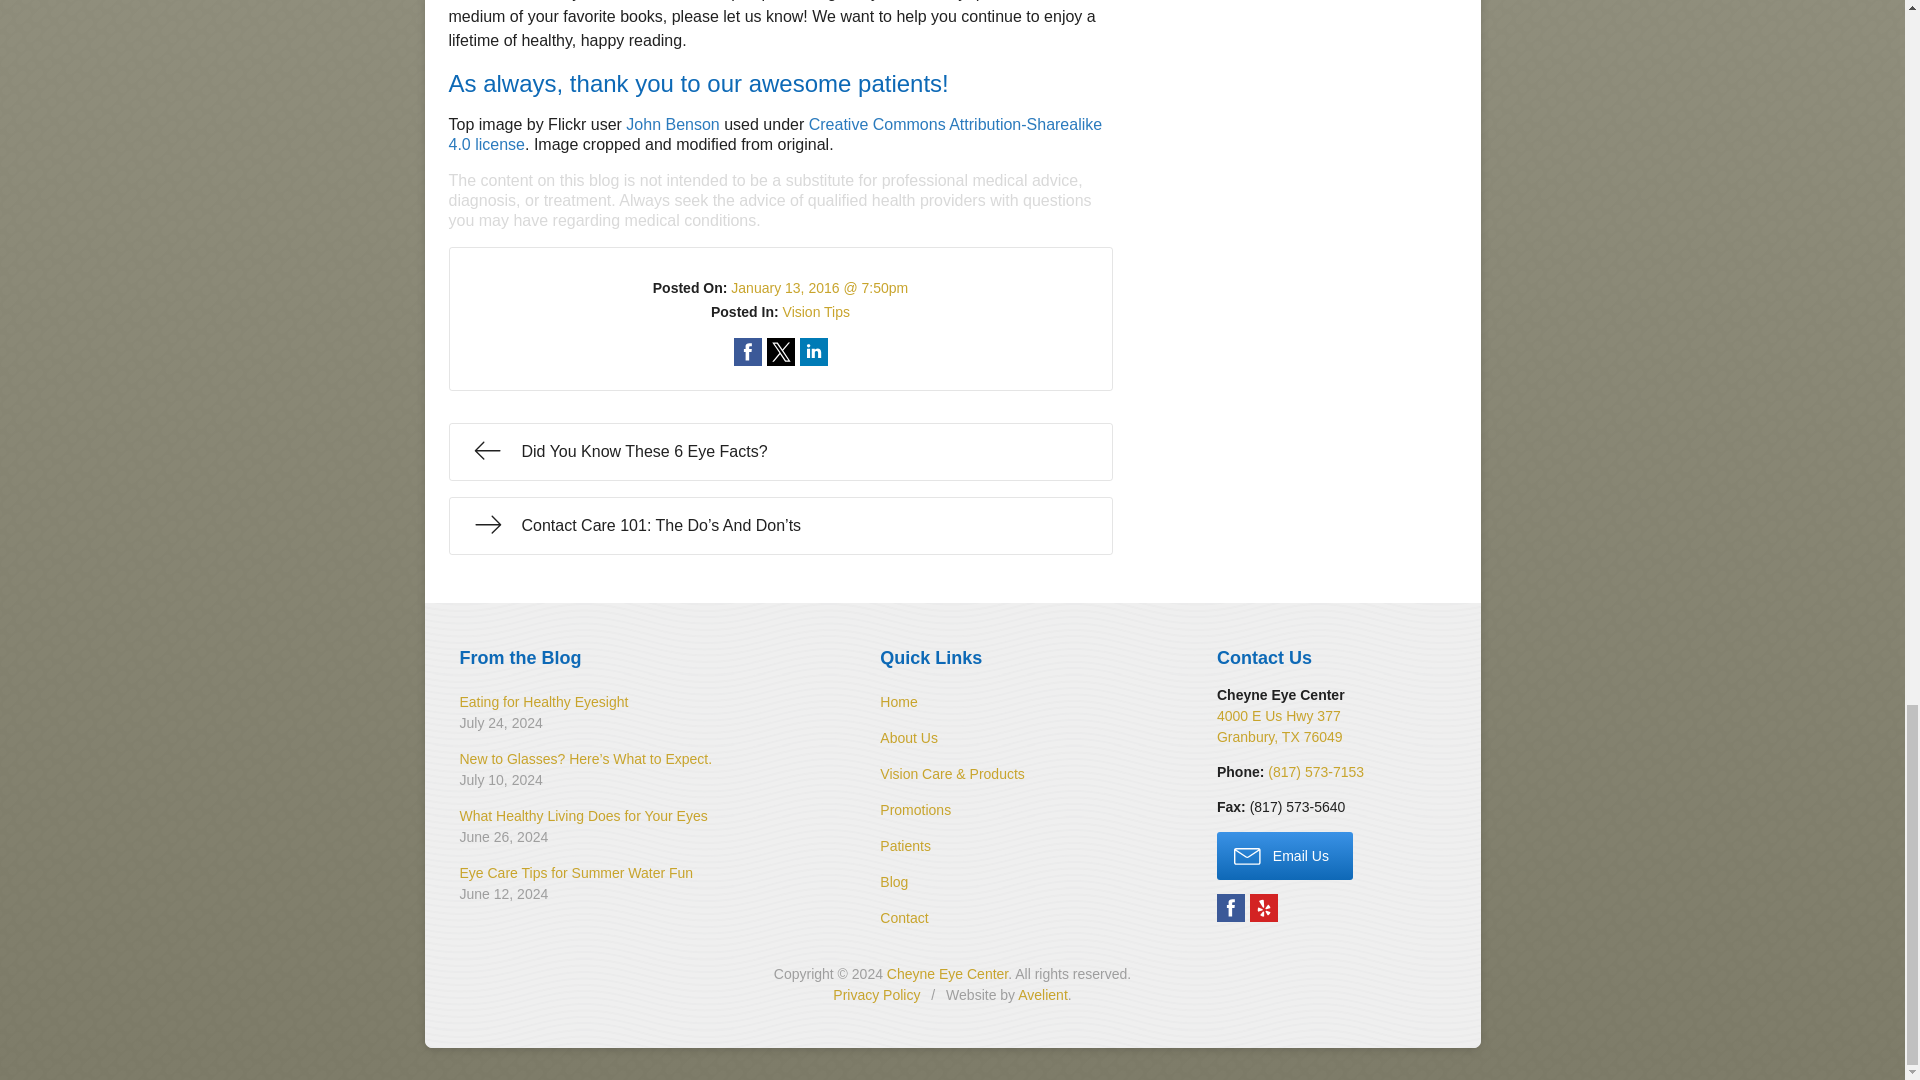 The height and width of the screenshot is (1080, 1920). I want to click on Did You Know These 6 Eye Facts?, so click(779, 452).